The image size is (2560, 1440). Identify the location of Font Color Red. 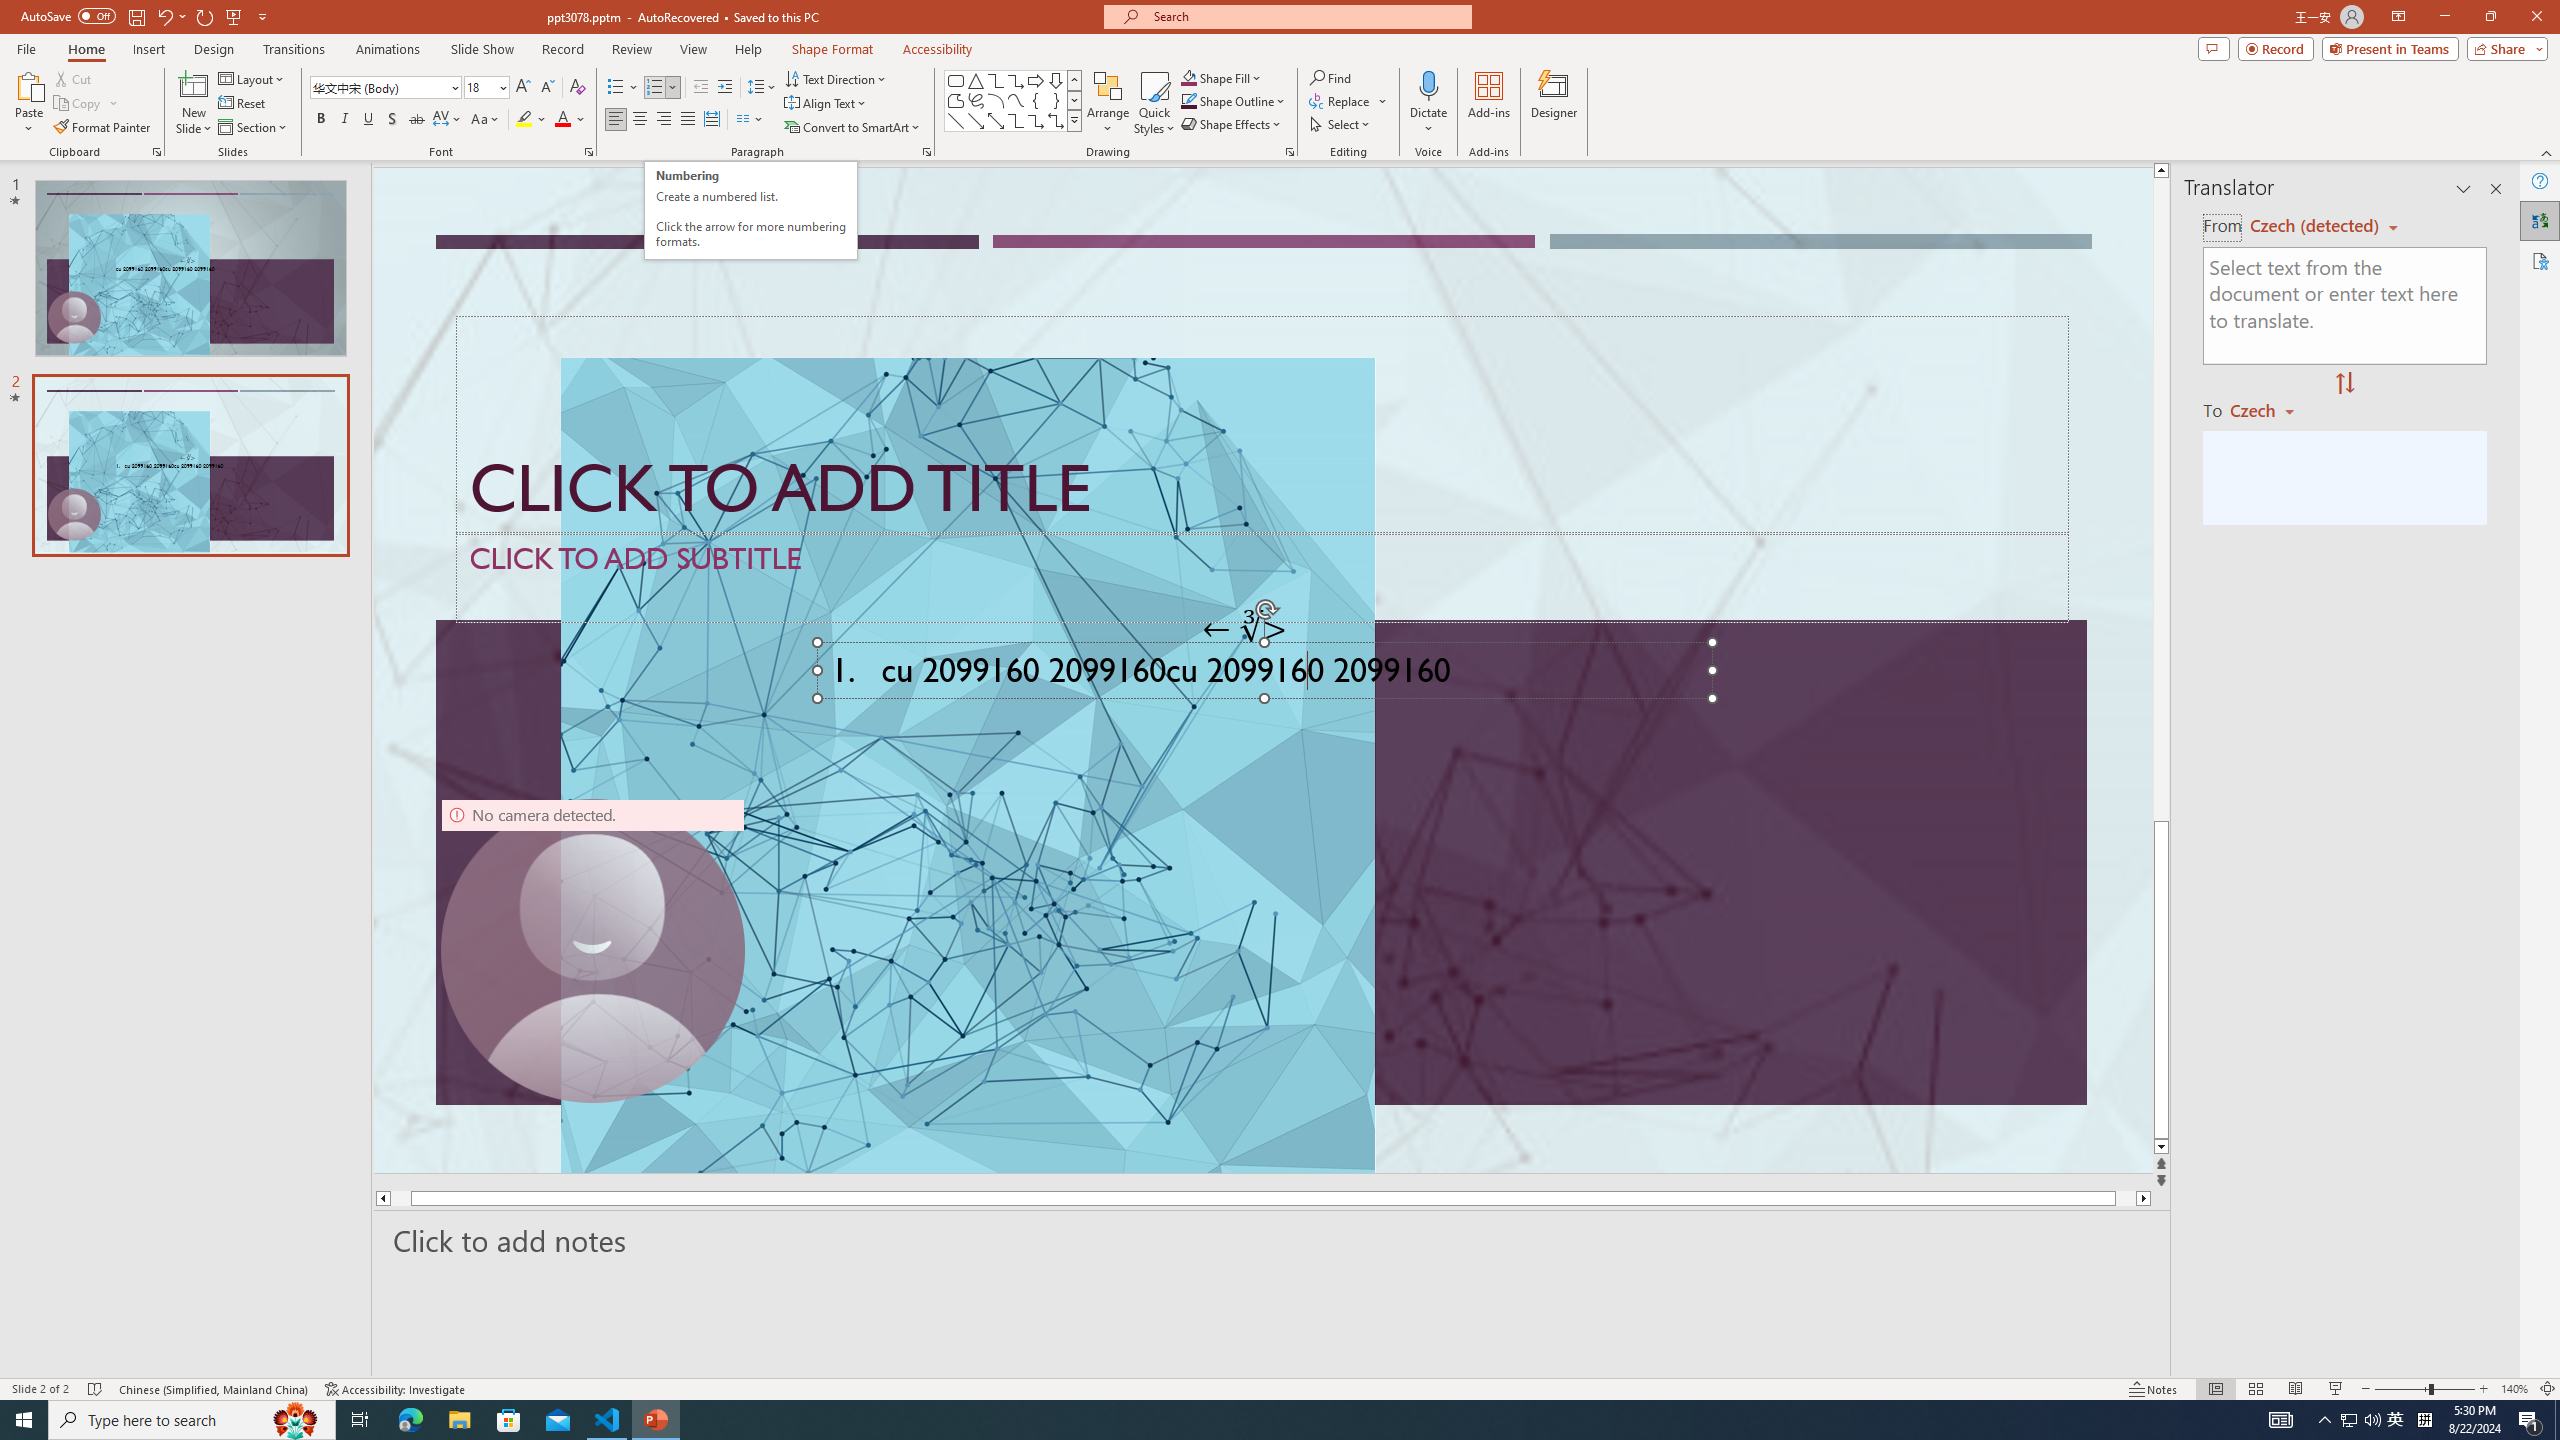
(562, 120).